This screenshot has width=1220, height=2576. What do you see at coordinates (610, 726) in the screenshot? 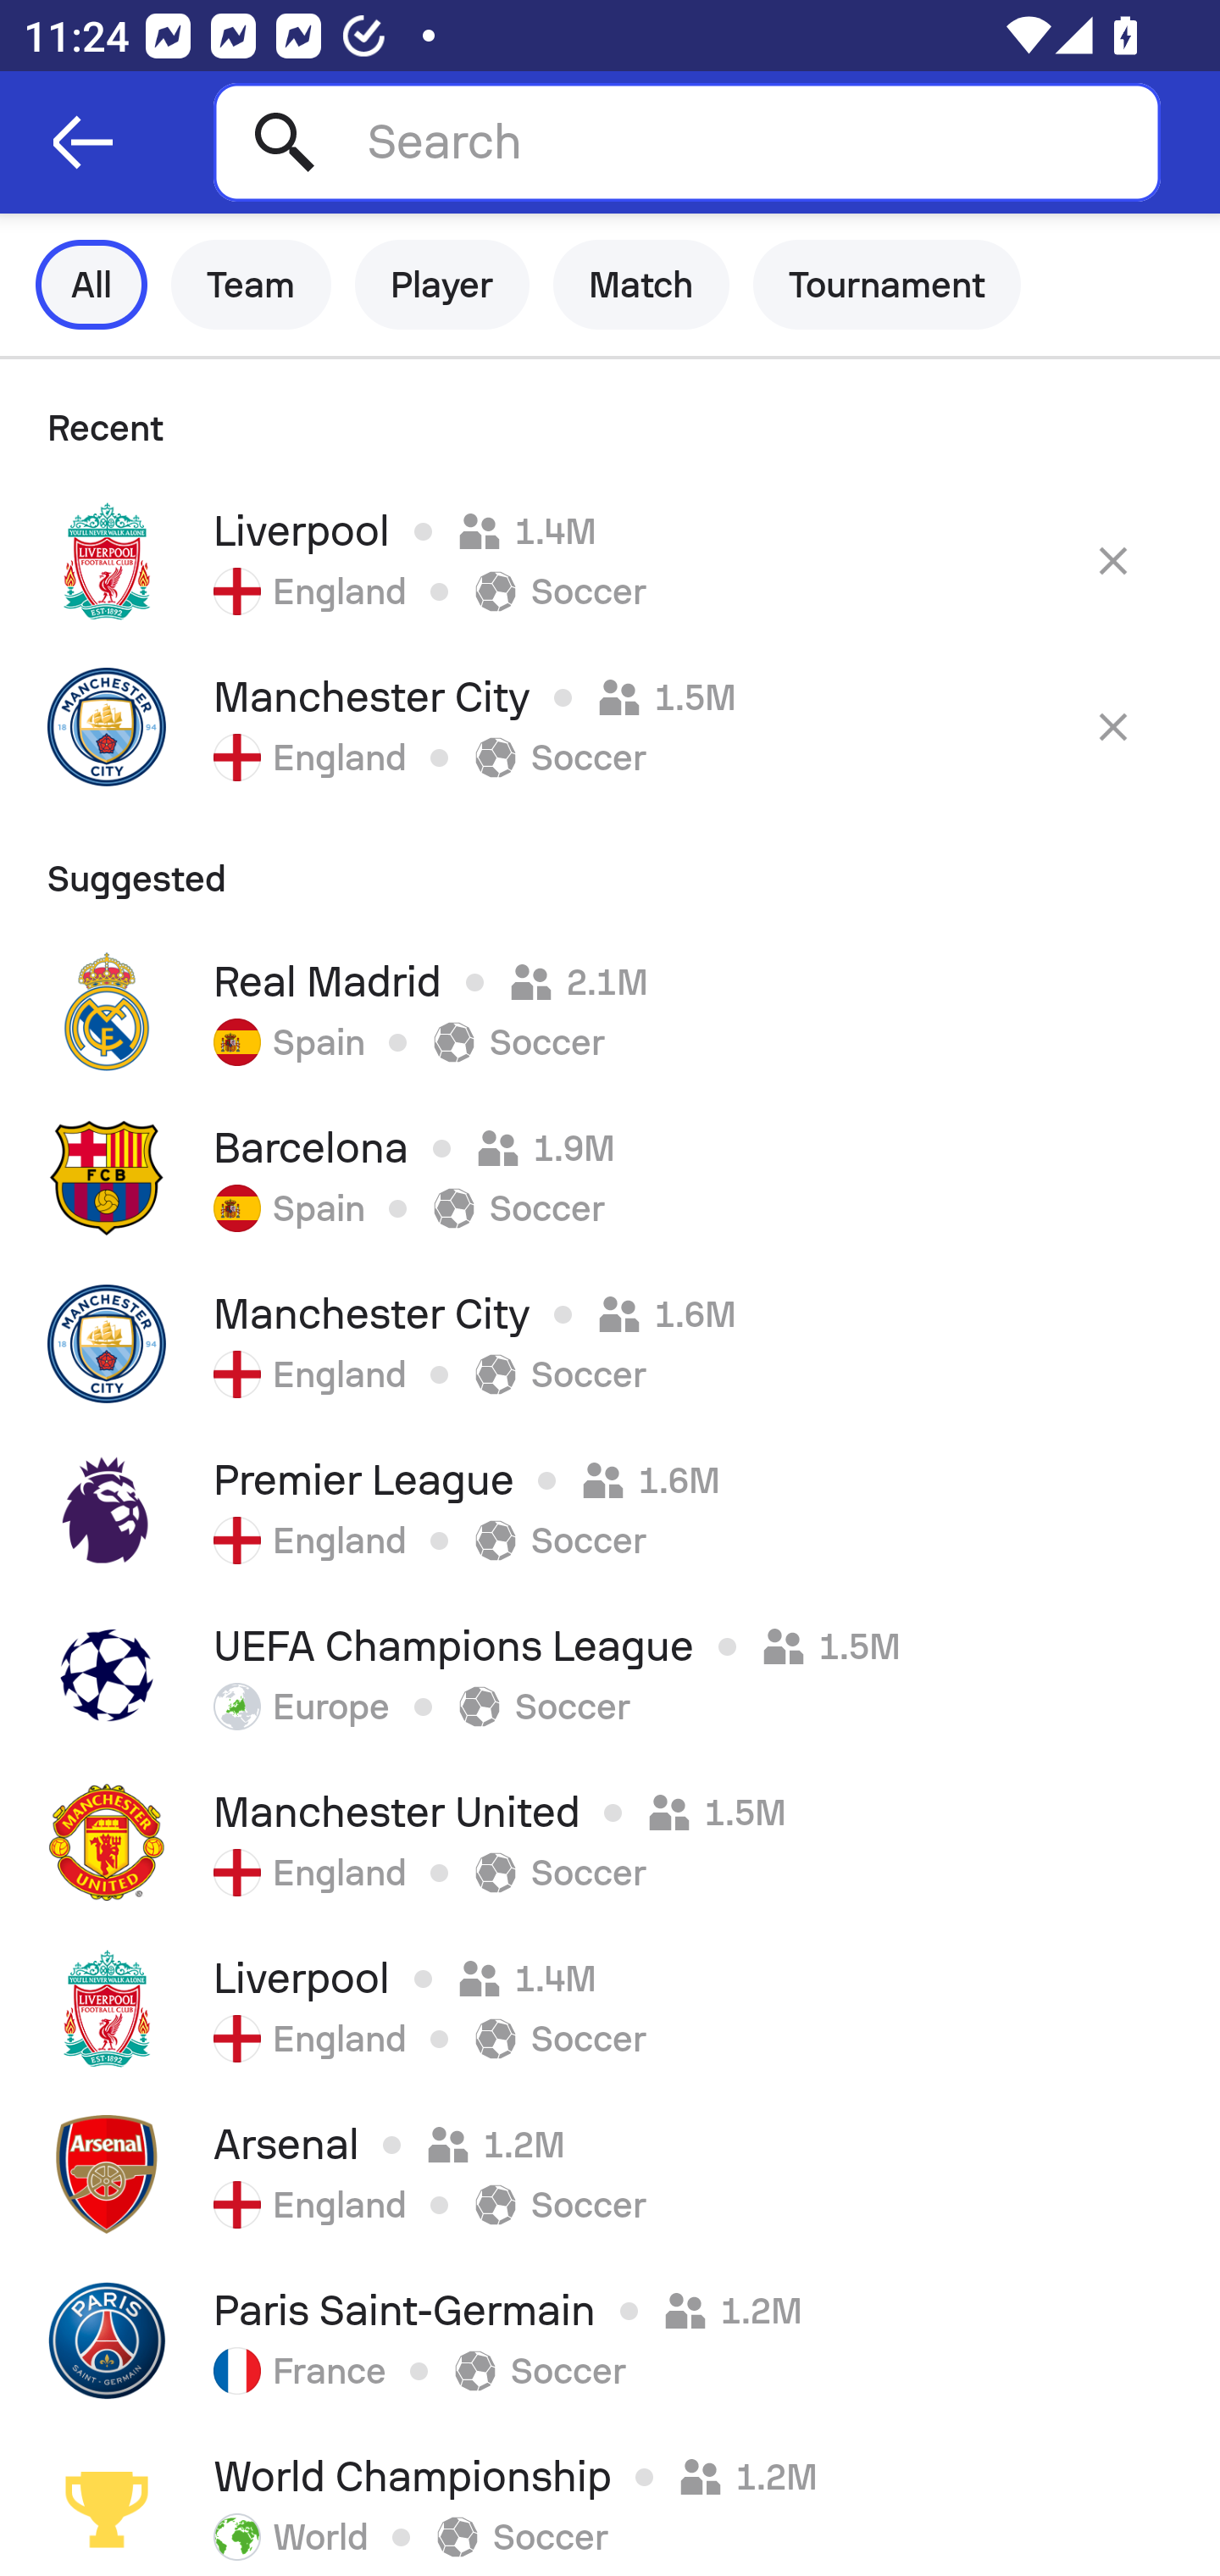
I see `Manchester City 1.5M England Soccer` at bounding box center [610, 726].